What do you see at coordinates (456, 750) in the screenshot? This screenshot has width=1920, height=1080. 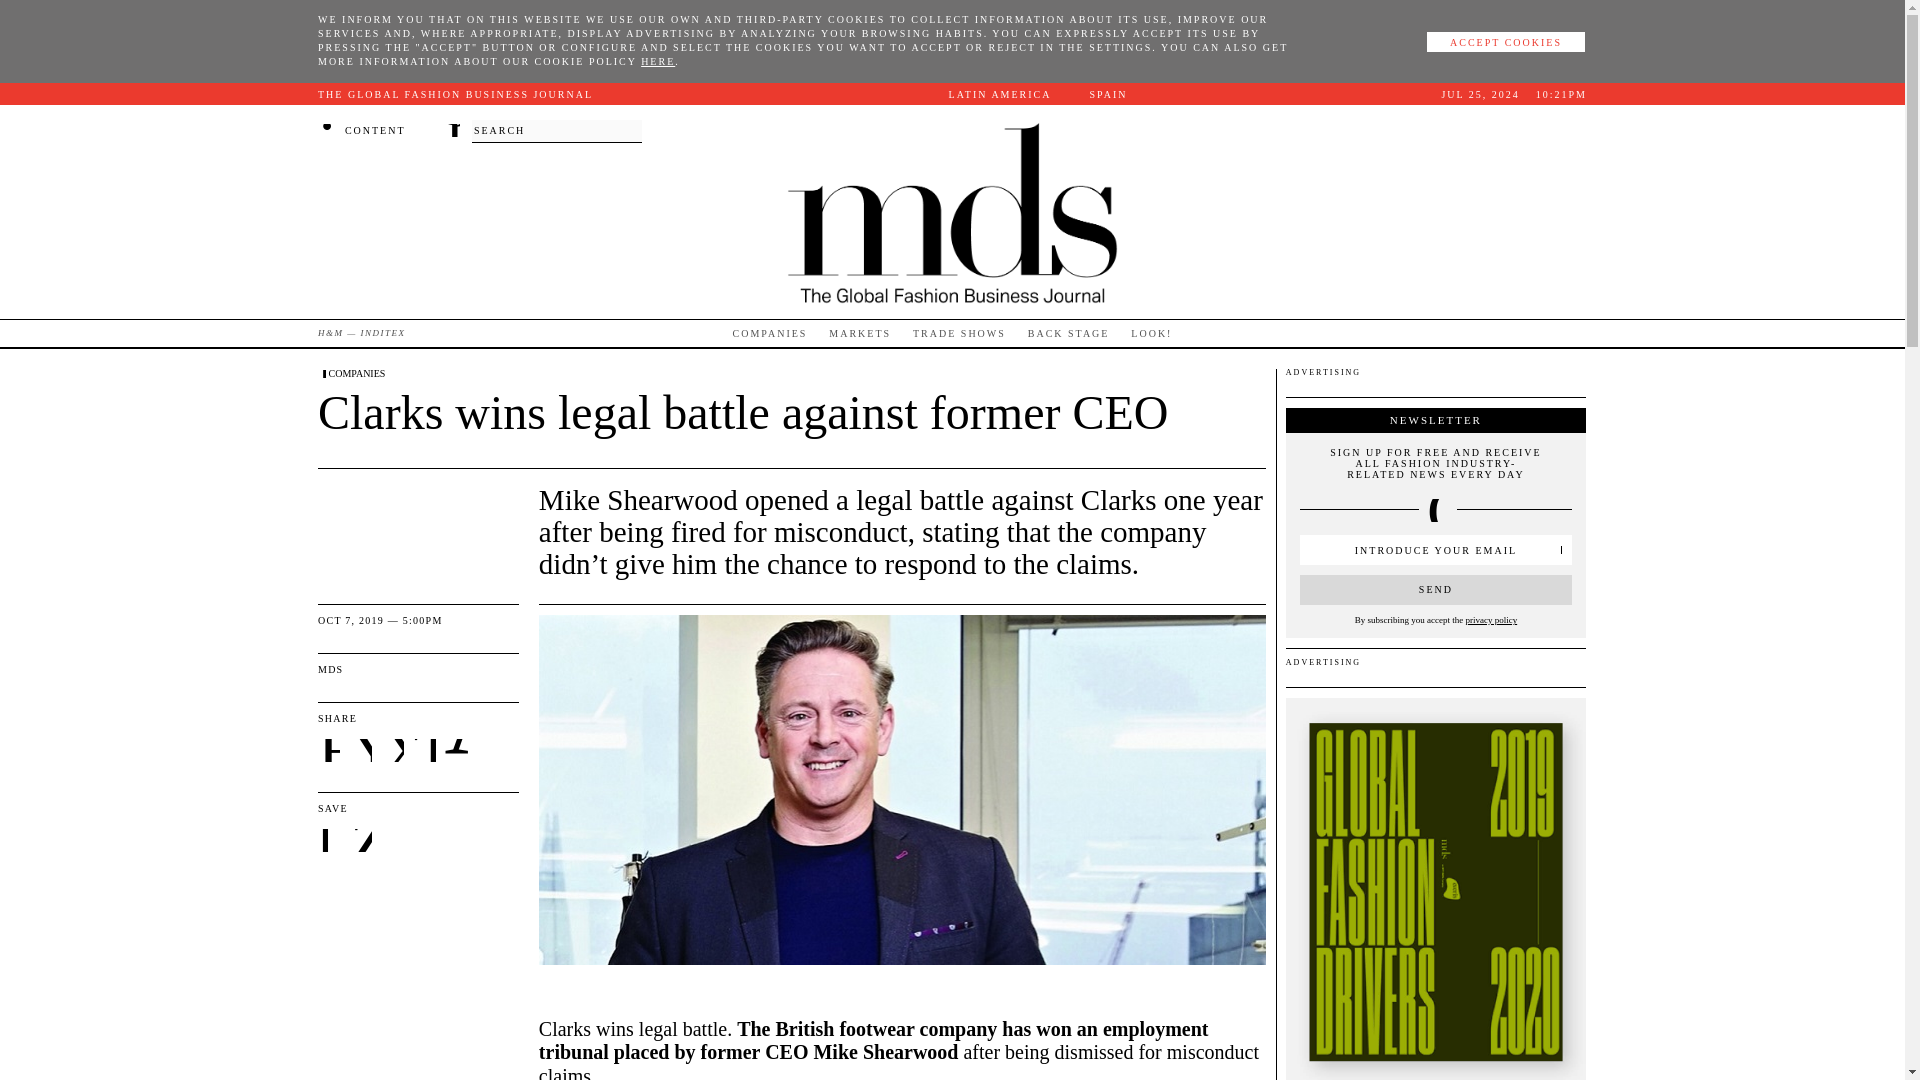 I see `A` at bounding box center [456, 750].